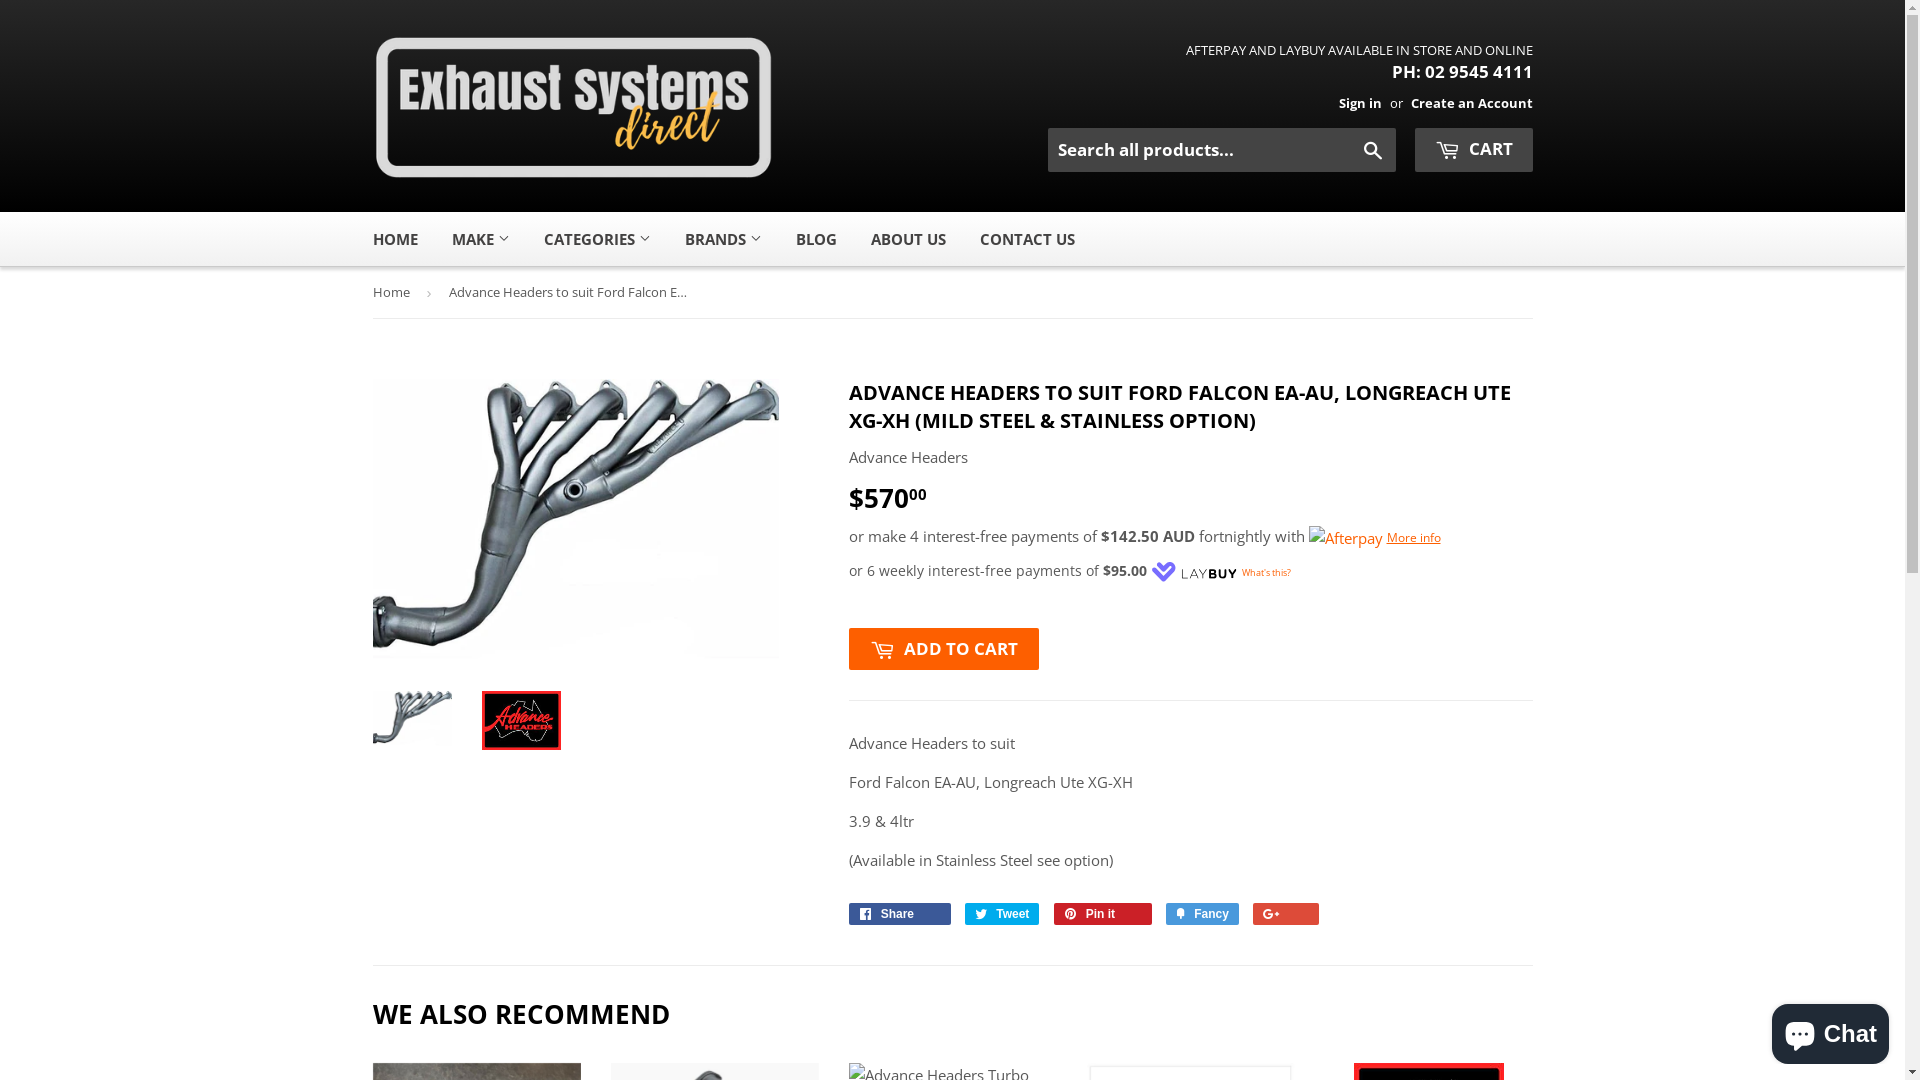 This screenshot has width=1920, height=1080. I want to click on MAKE, so click(480, 239).